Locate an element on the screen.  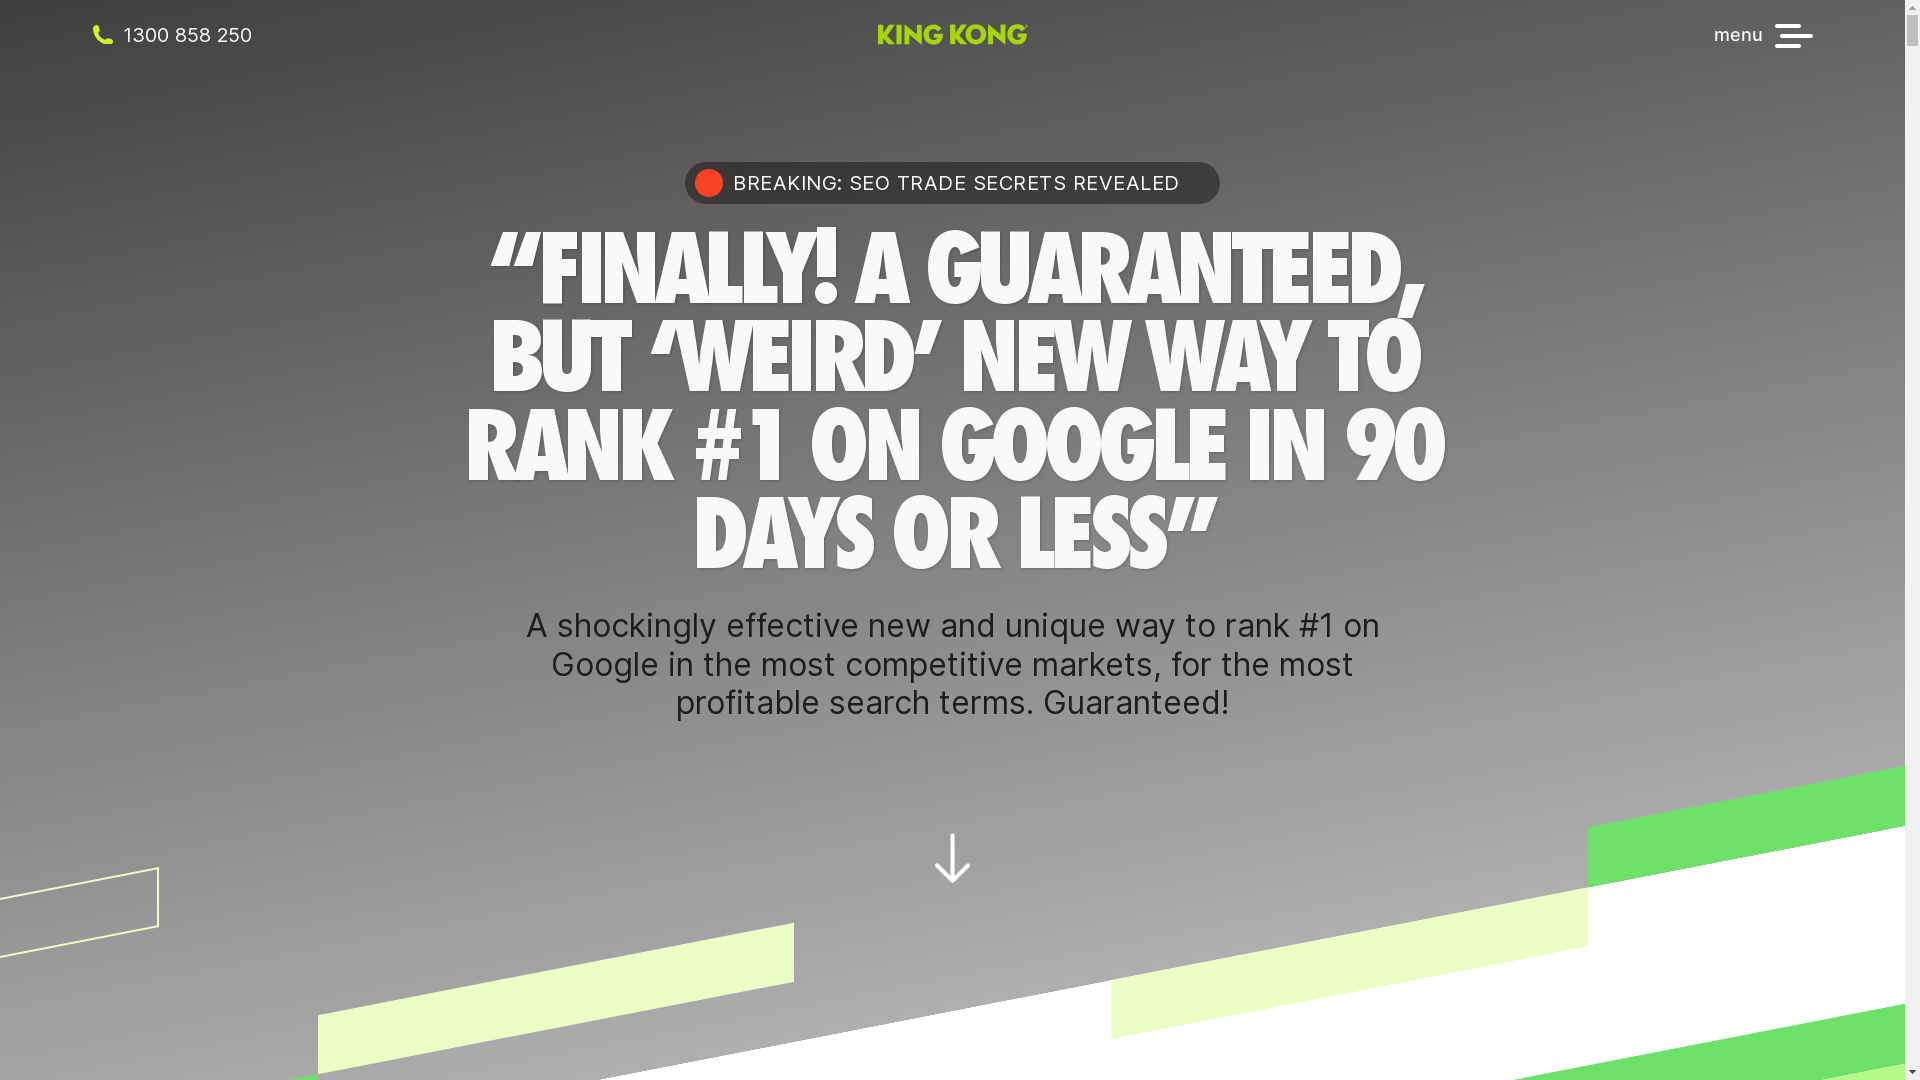
menu is located at coordinates (1764, 34).